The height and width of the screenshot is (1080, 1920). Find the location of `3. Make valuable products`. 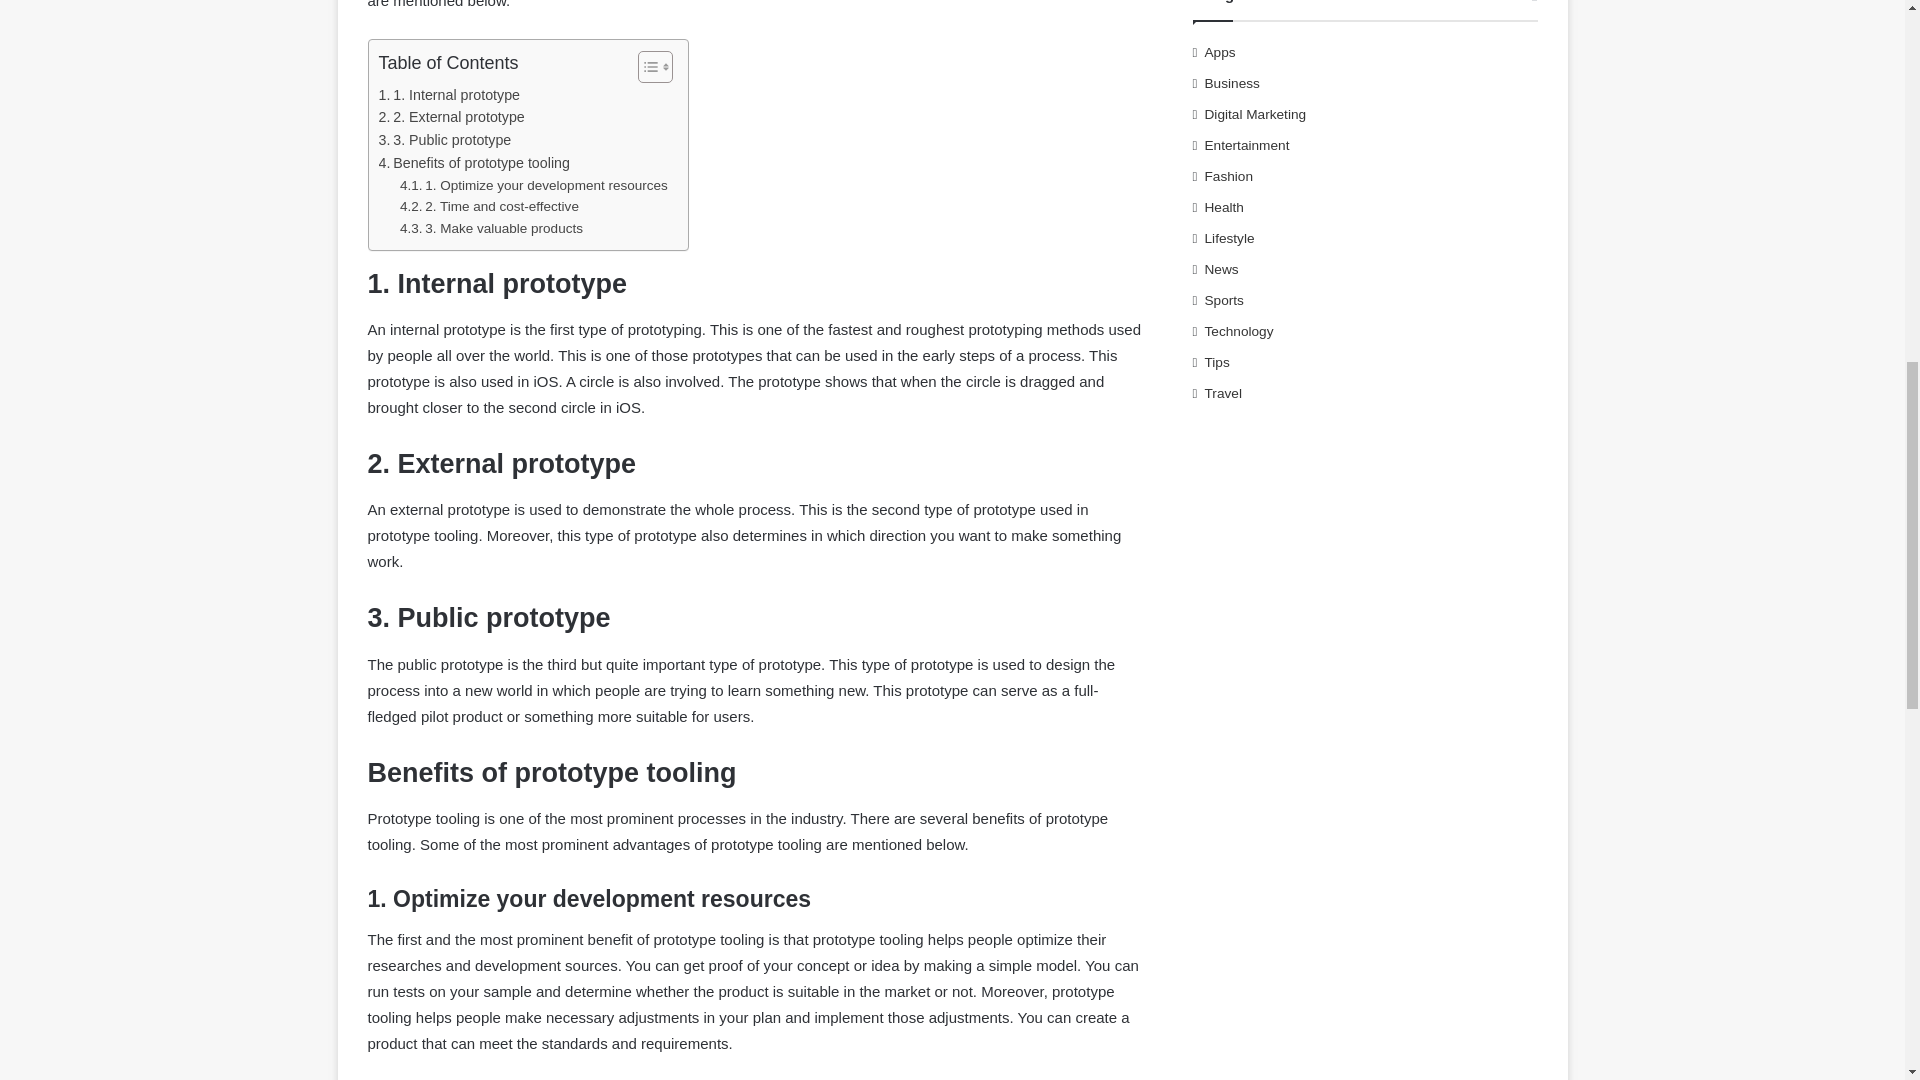

3. Make valuable products is located at coordinates (491, 228).